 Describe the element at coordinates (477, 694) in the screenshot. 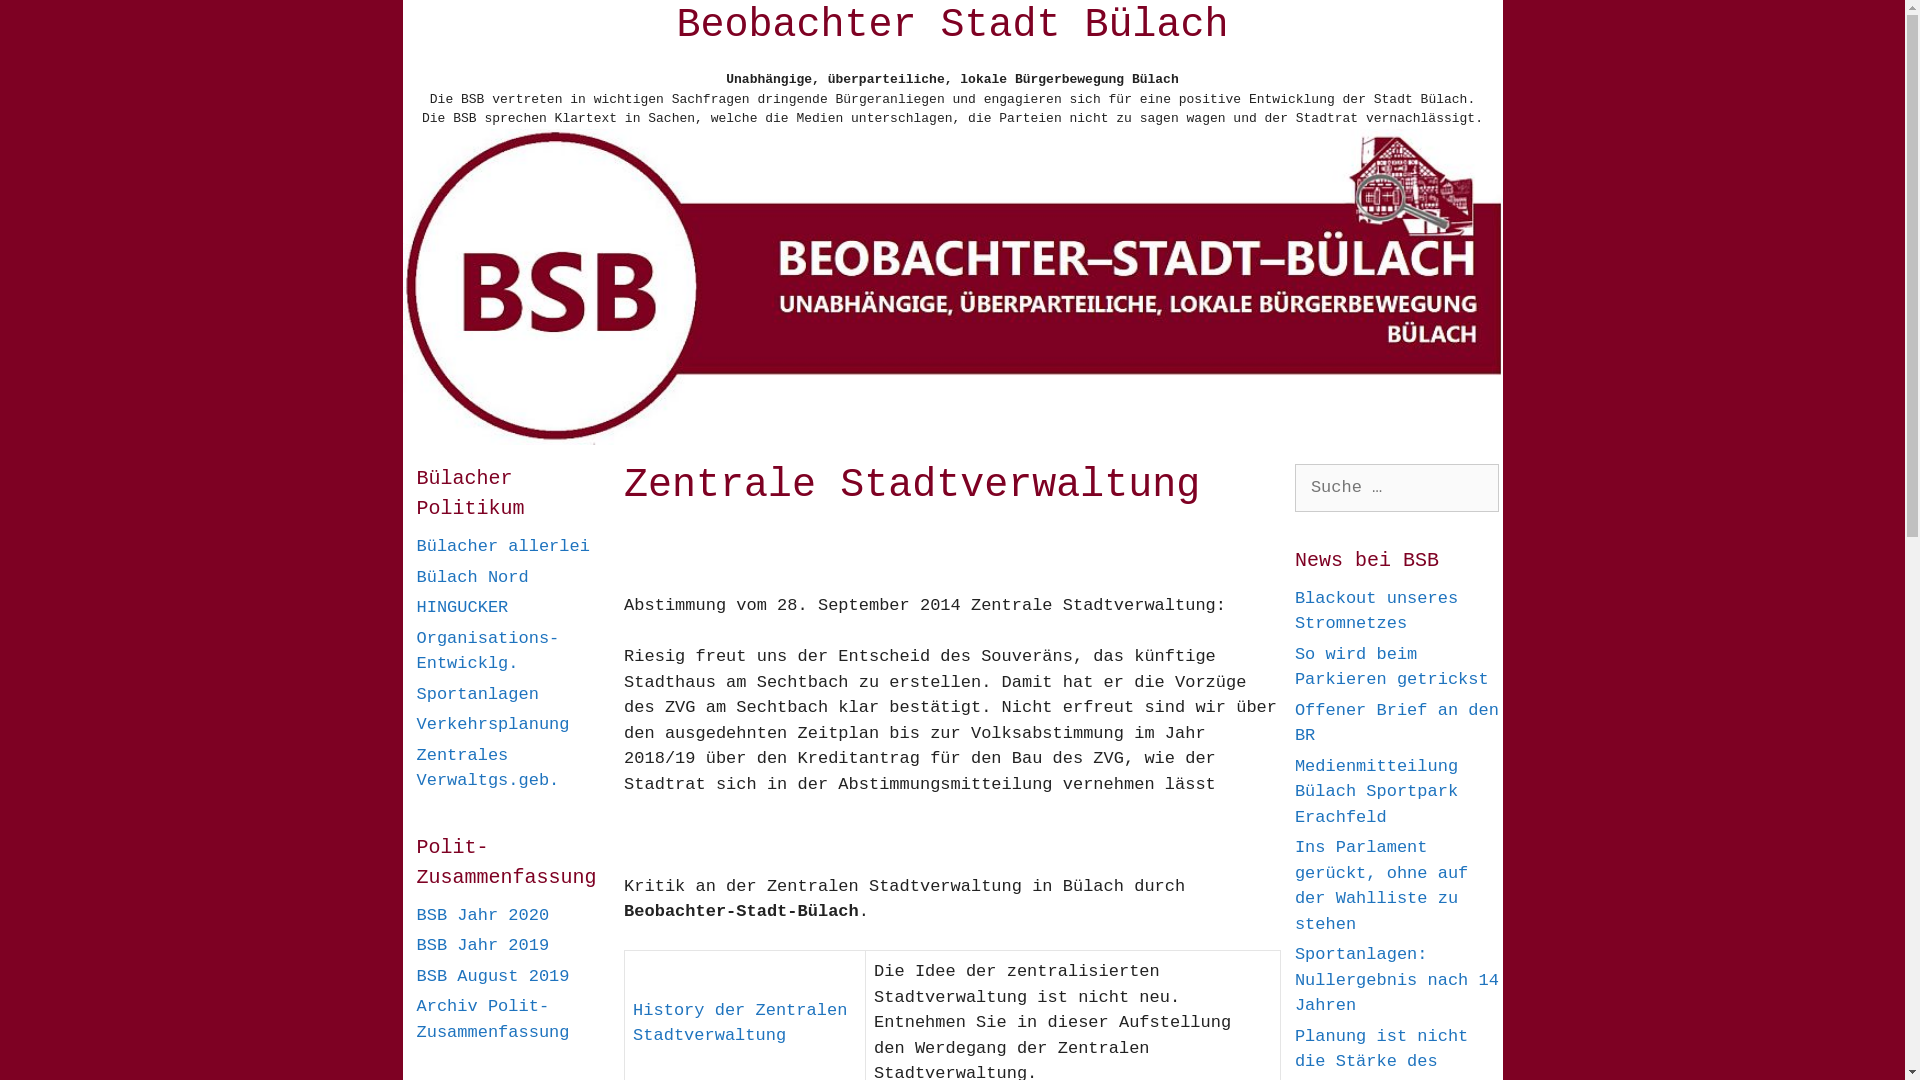

I see `Sportanlagen` at that location.